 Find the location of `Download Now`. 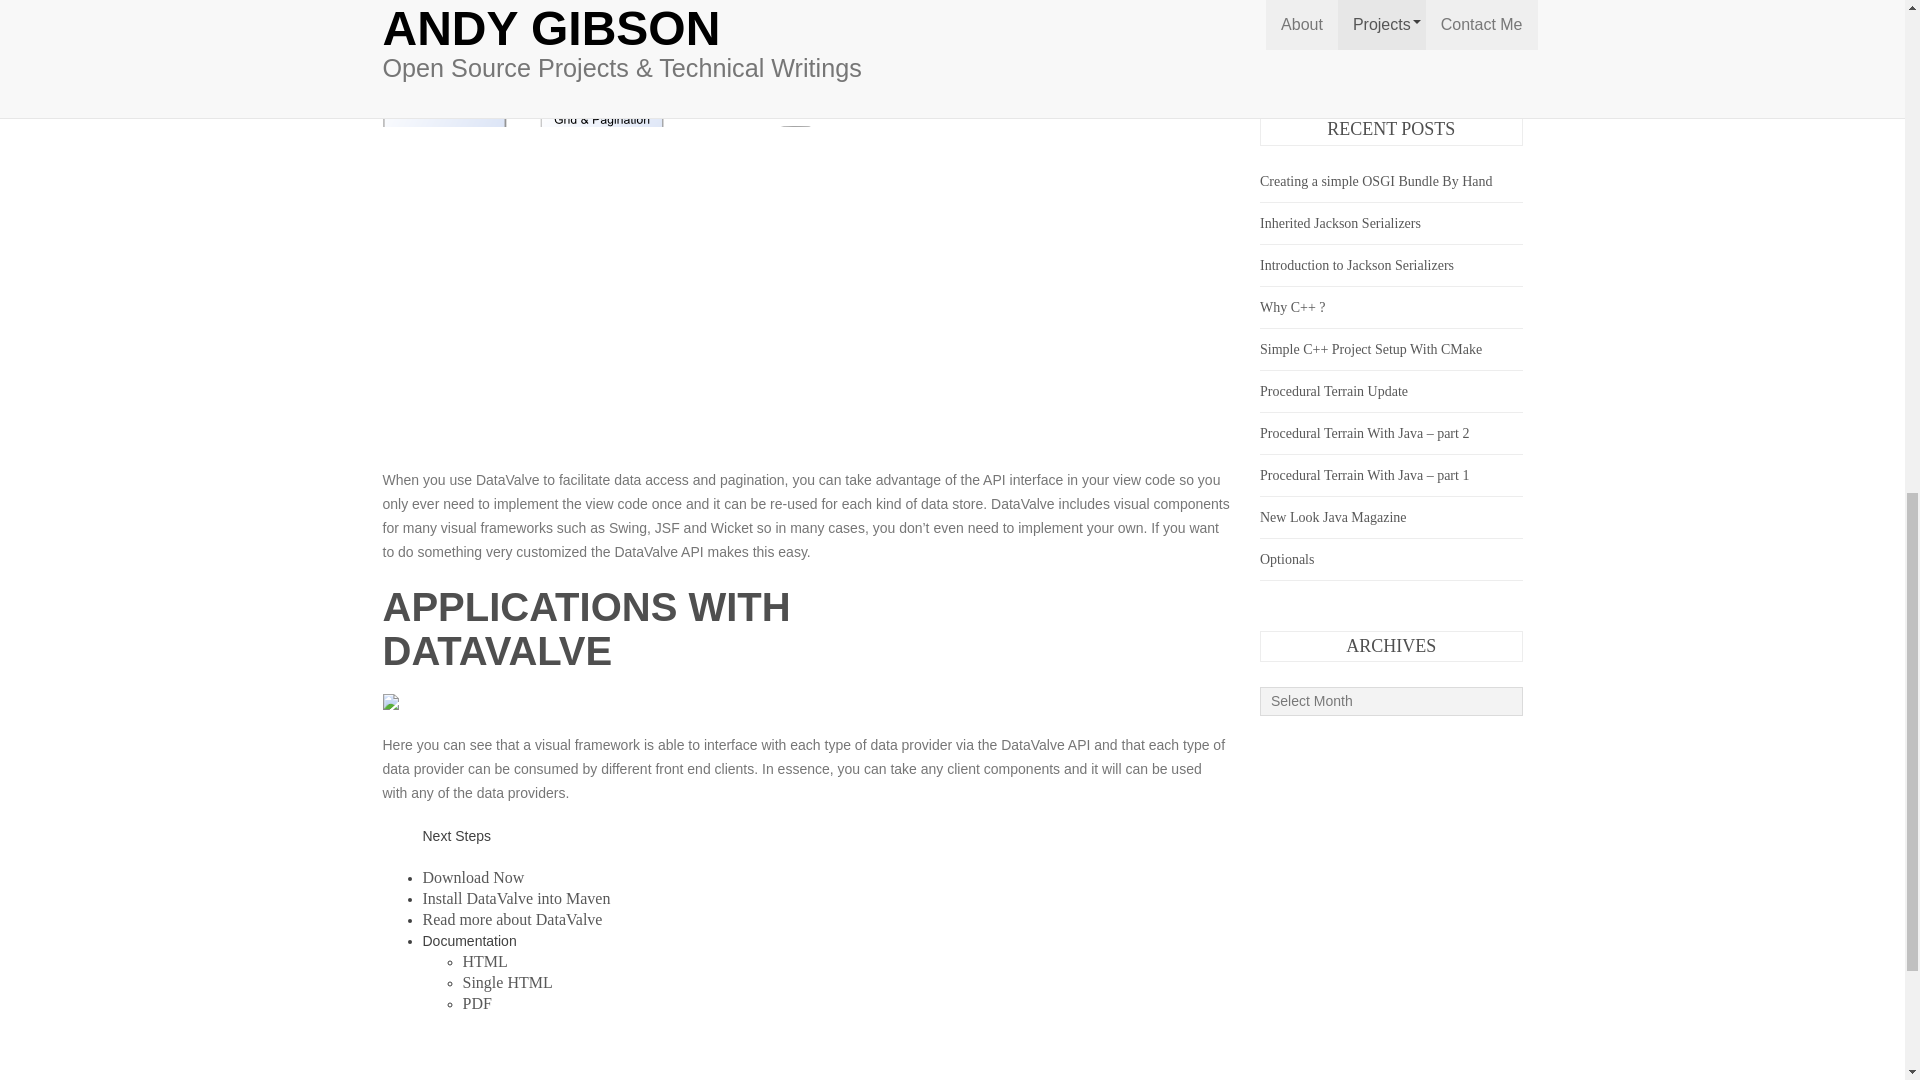

Download Now is located at coordinates (473, 877).